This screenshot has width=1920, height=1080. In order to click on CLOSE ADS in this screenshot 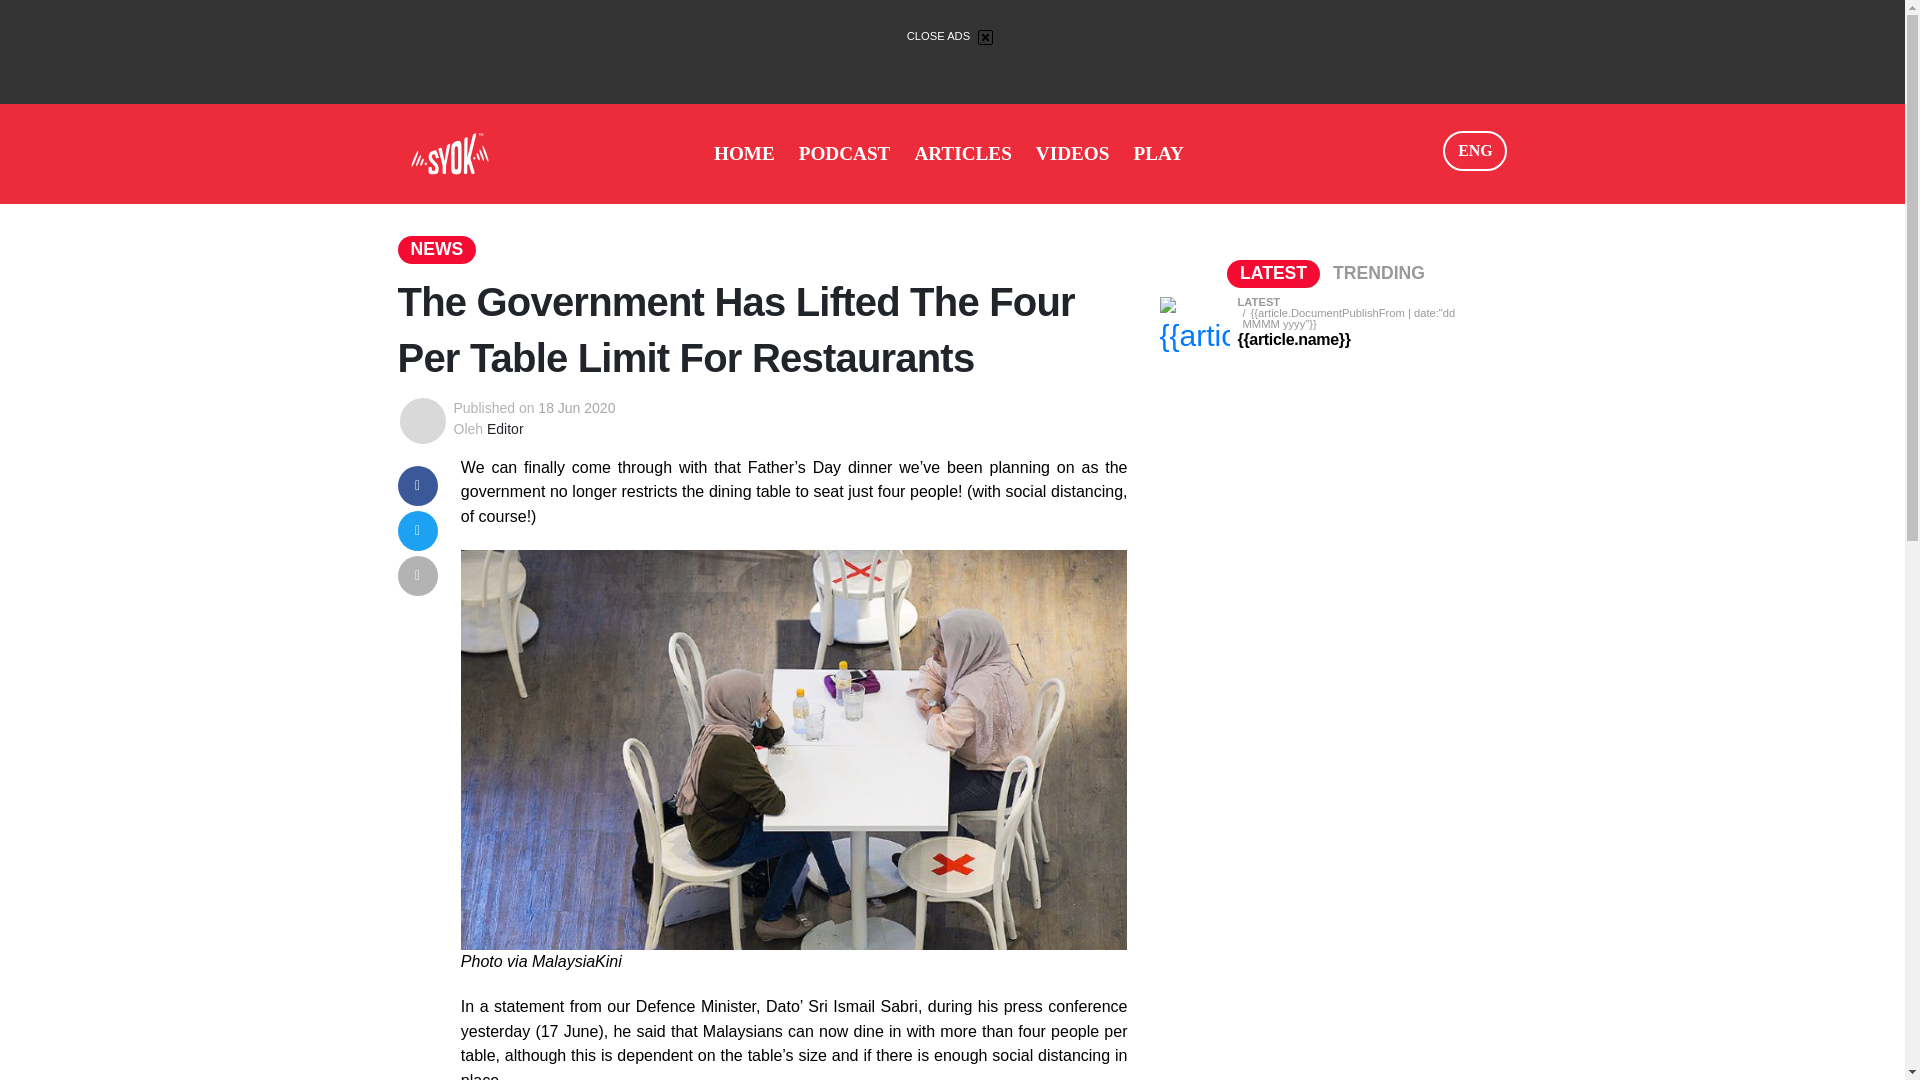, I will do `click(952, 36)`.